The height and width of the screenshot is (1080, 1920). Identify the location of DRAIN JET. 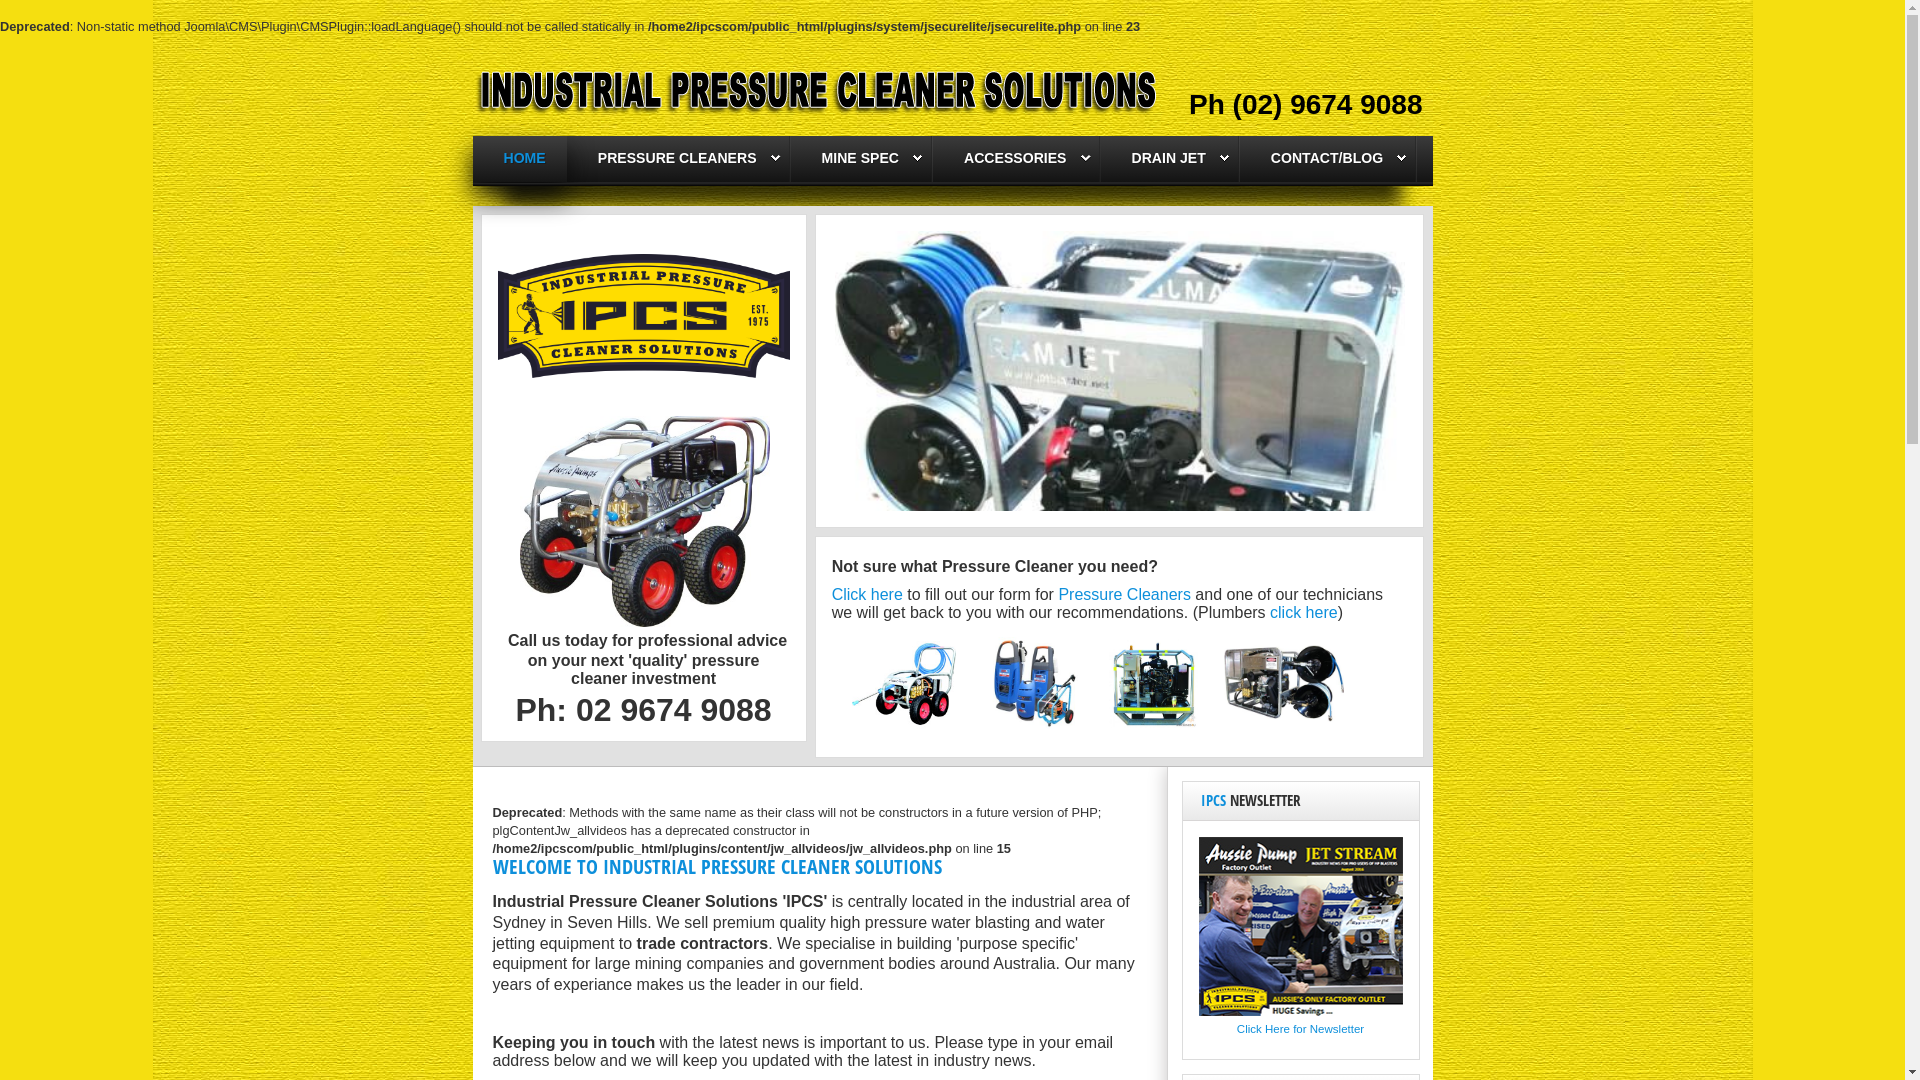
(1169, 158).